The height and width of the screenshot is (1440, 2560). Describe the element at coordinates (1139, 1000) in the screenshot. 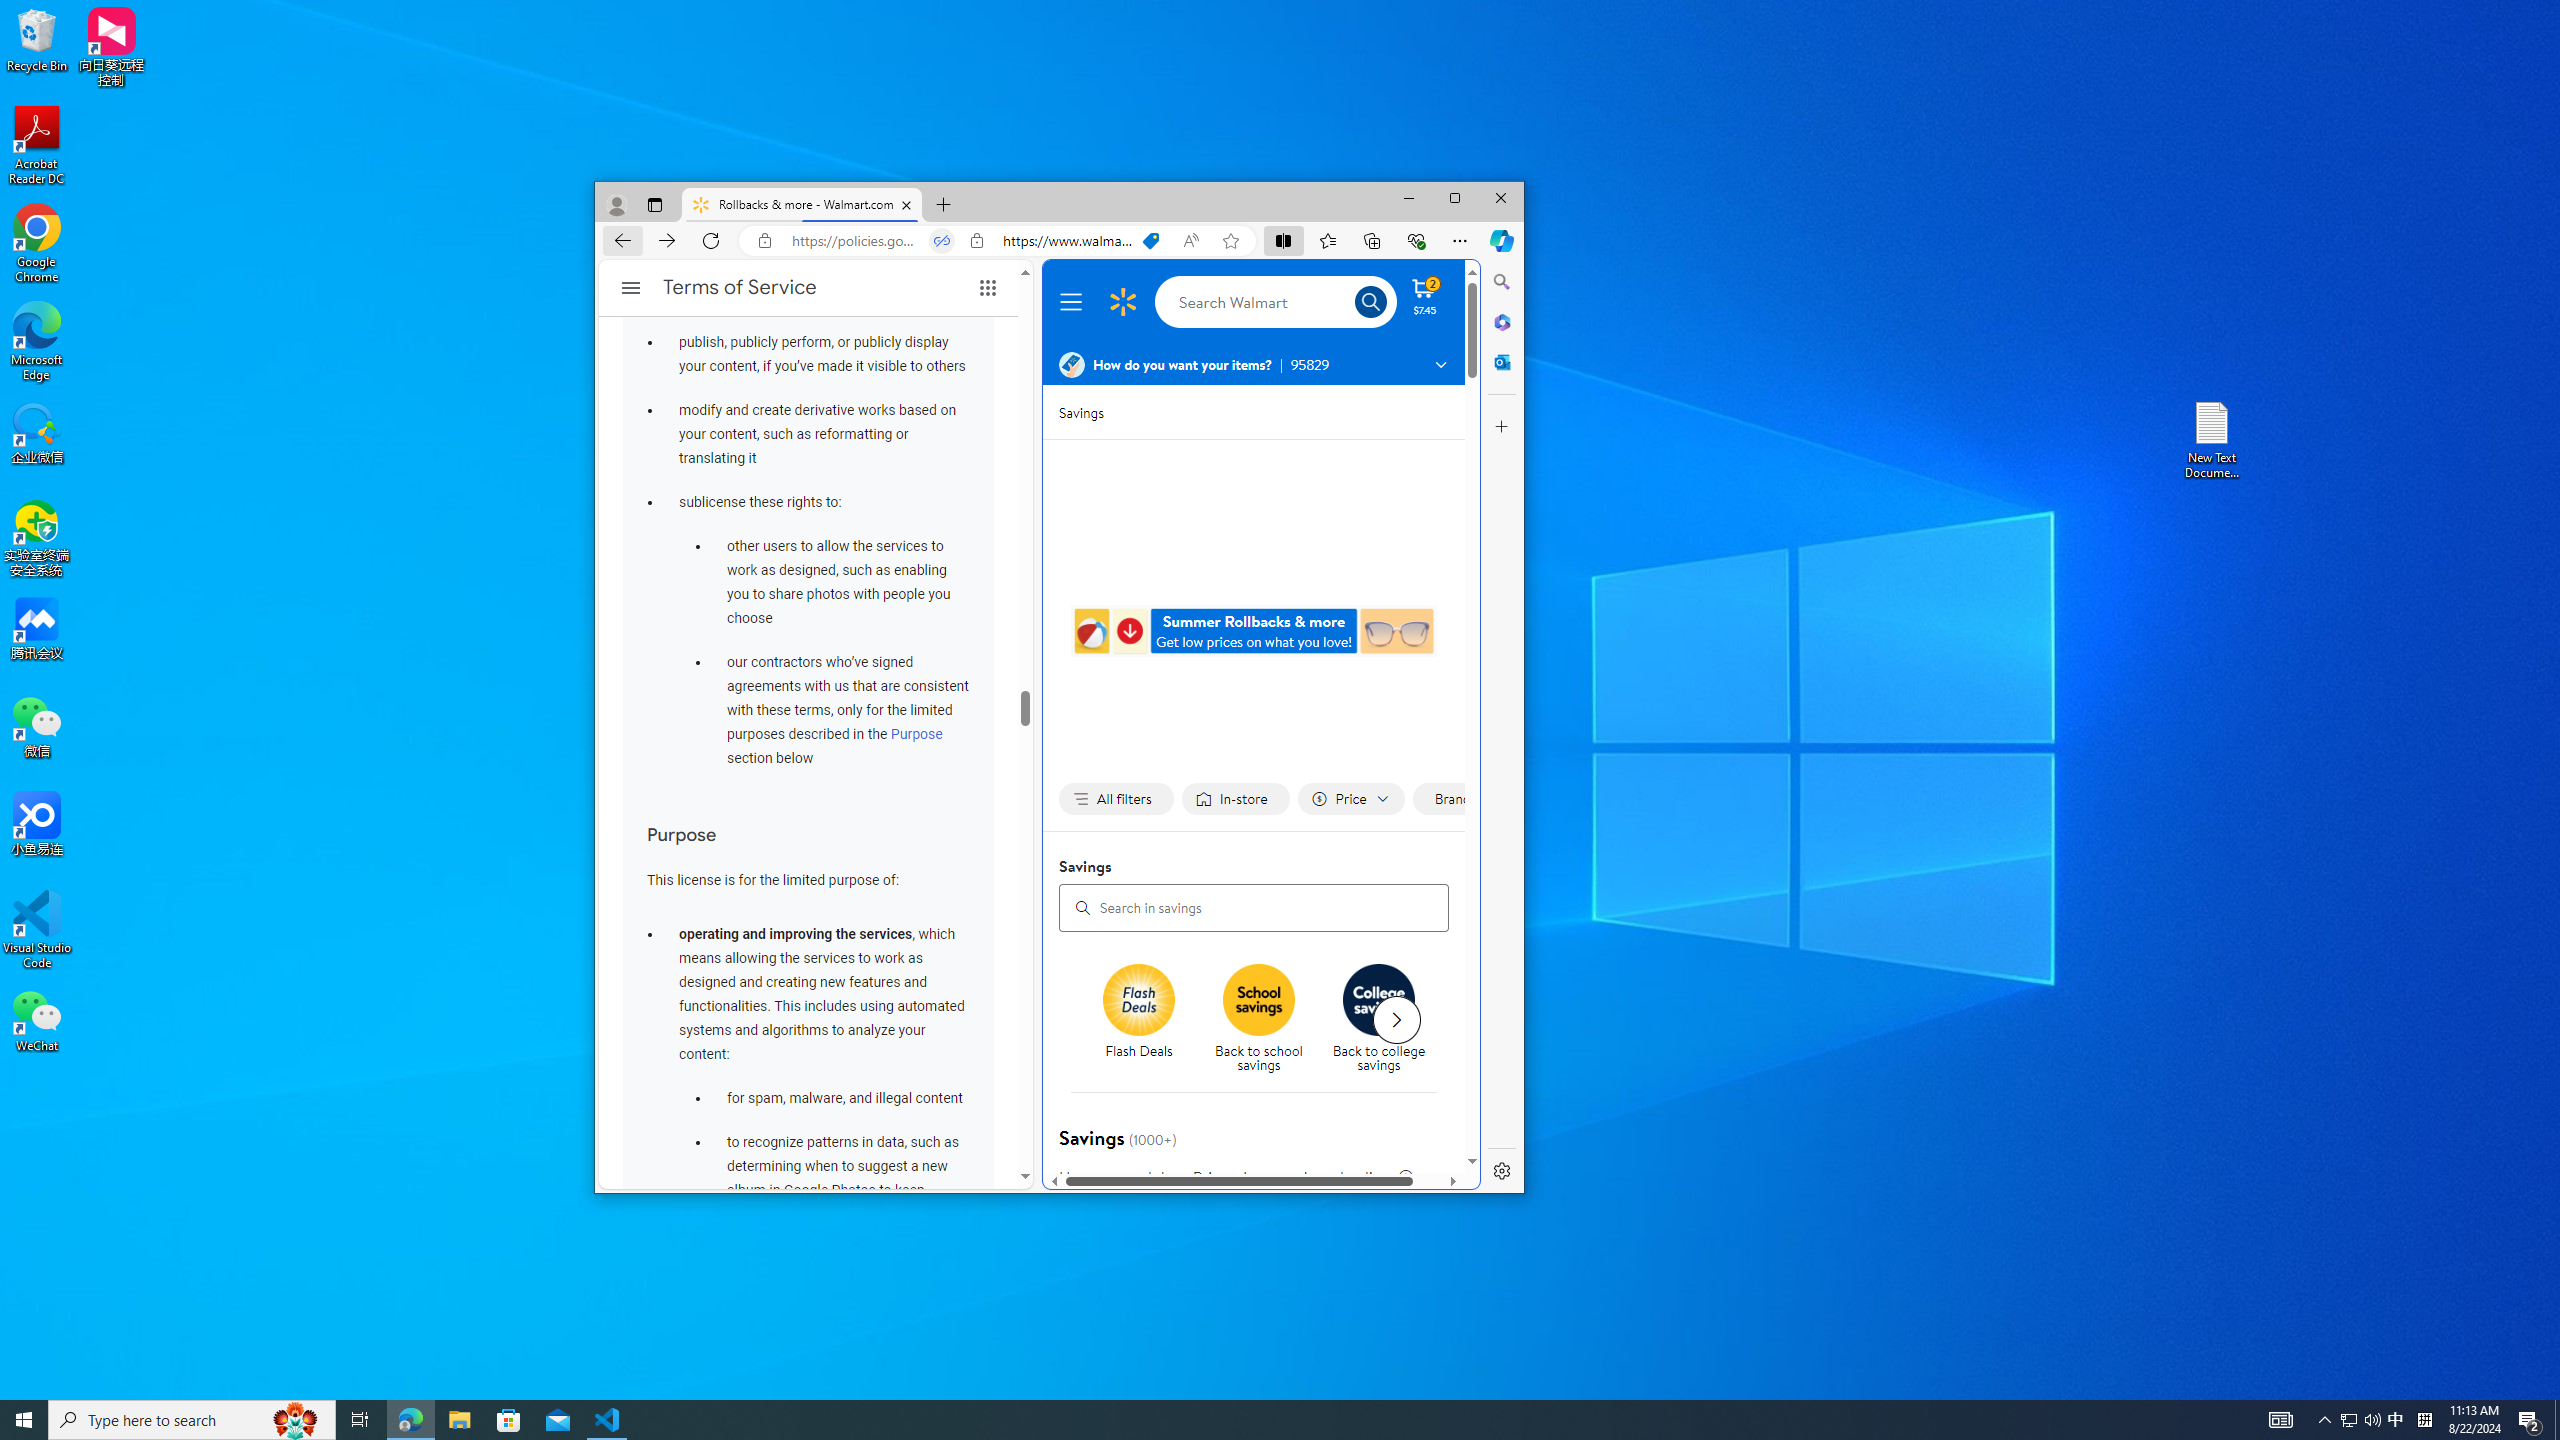

I see `Search highlights icon opens search home window` at that location.